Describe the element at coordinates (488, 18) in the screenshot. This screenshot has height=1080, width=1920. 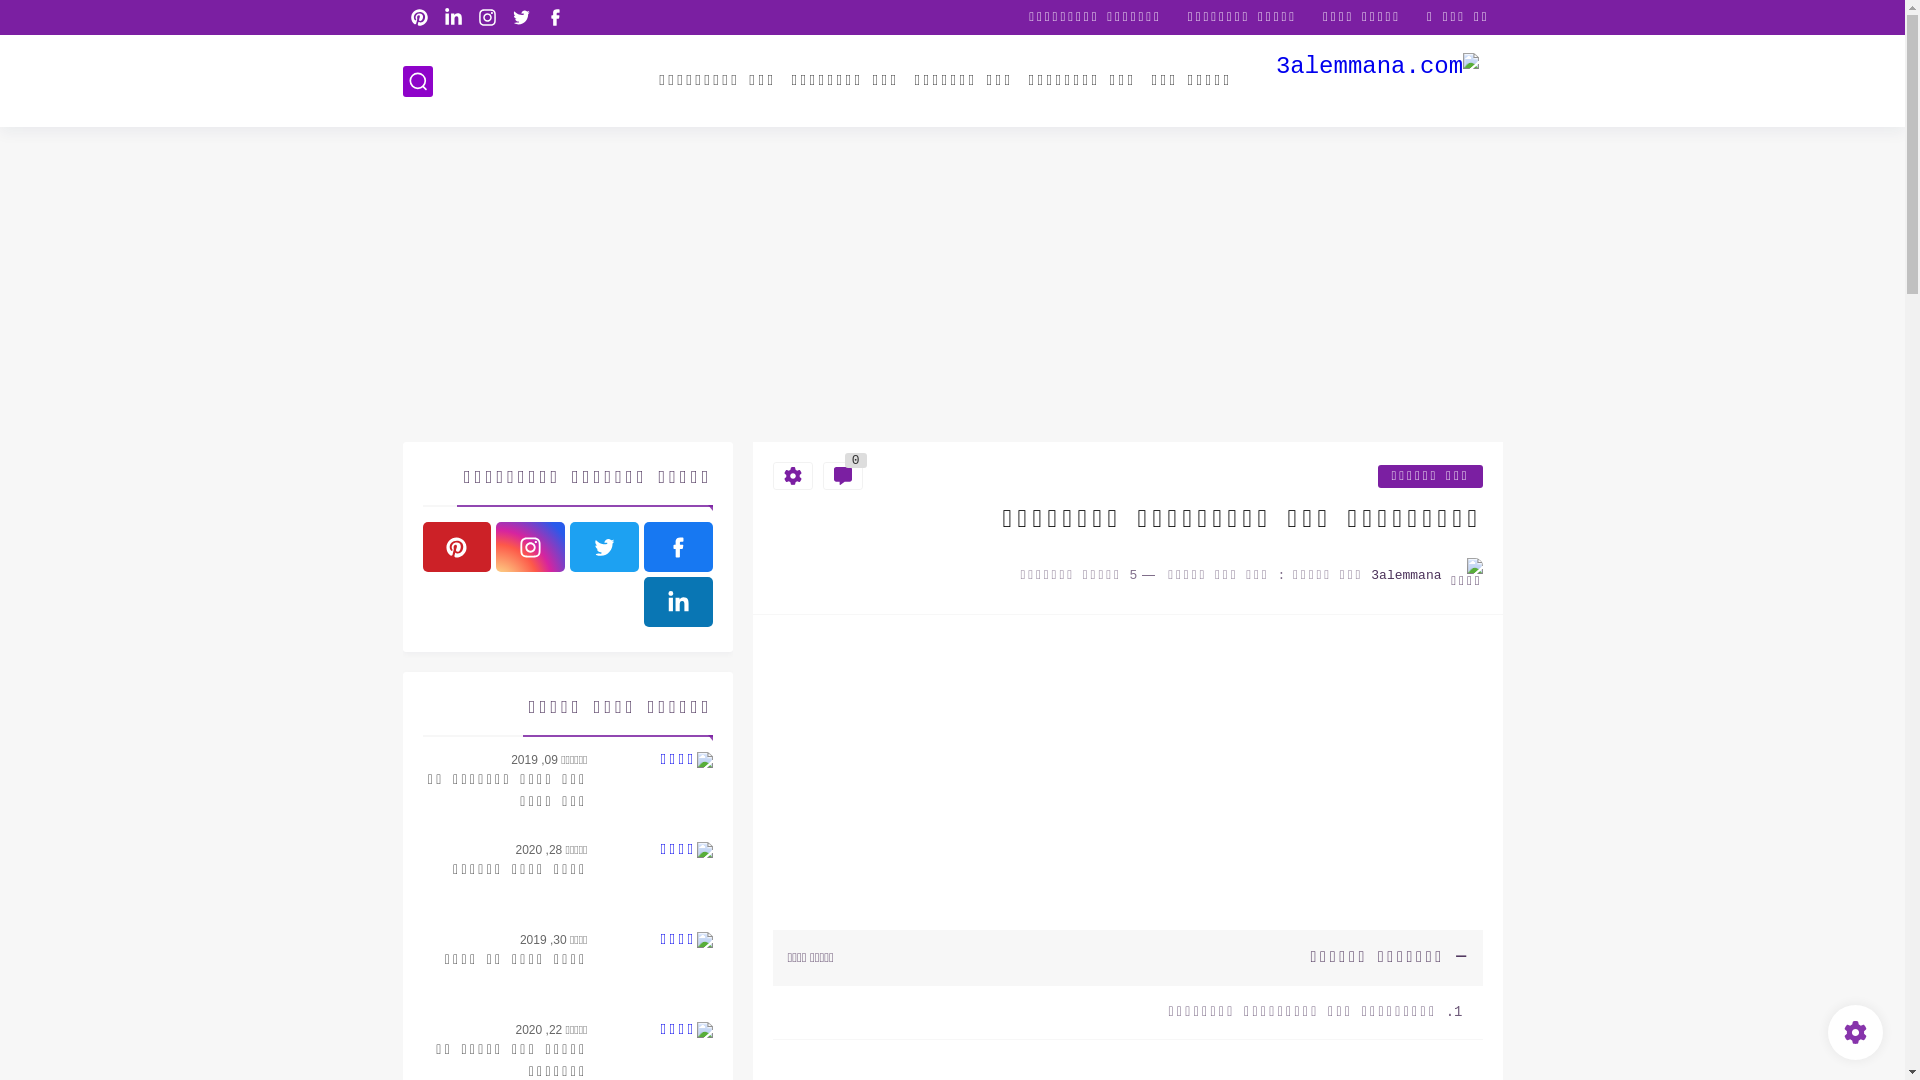
I see `instagram` at that location.